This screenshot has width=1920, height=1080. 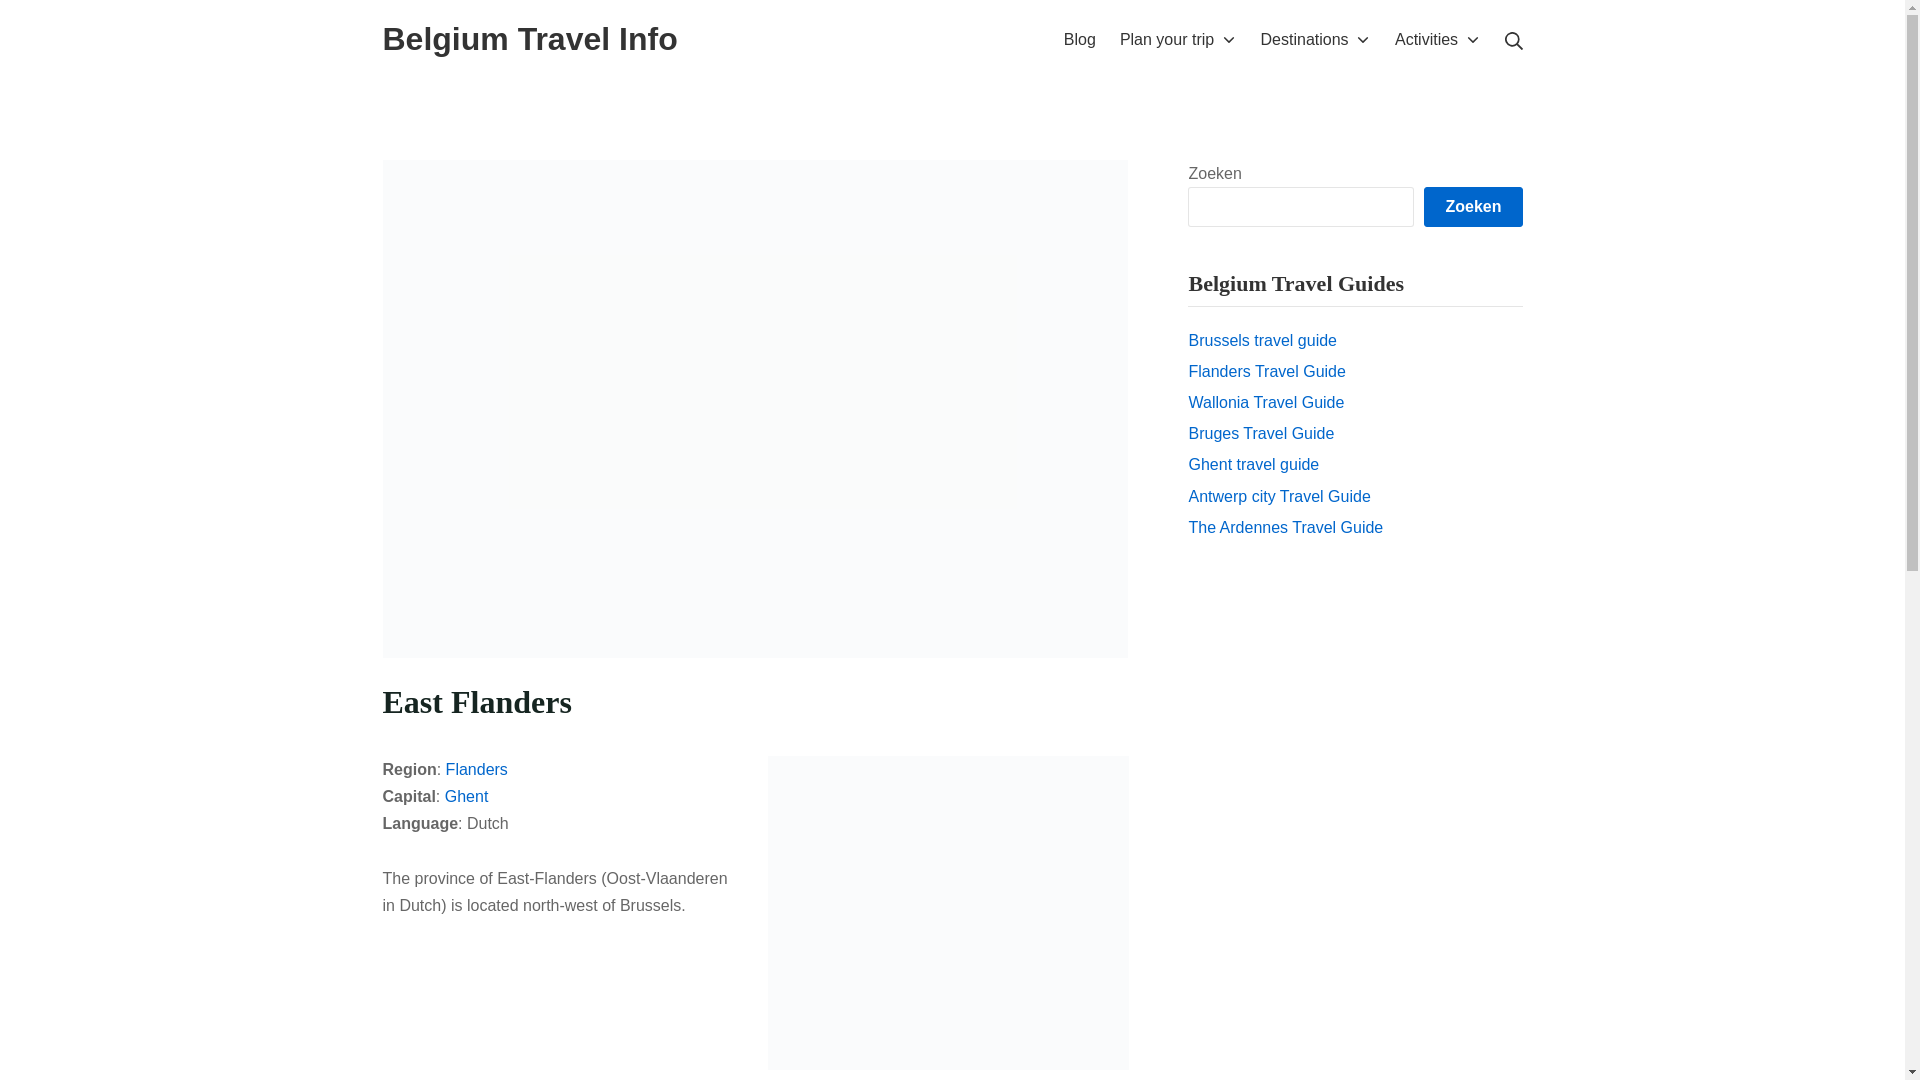 I want to click on Destinations, so click(x=1316, y=38).